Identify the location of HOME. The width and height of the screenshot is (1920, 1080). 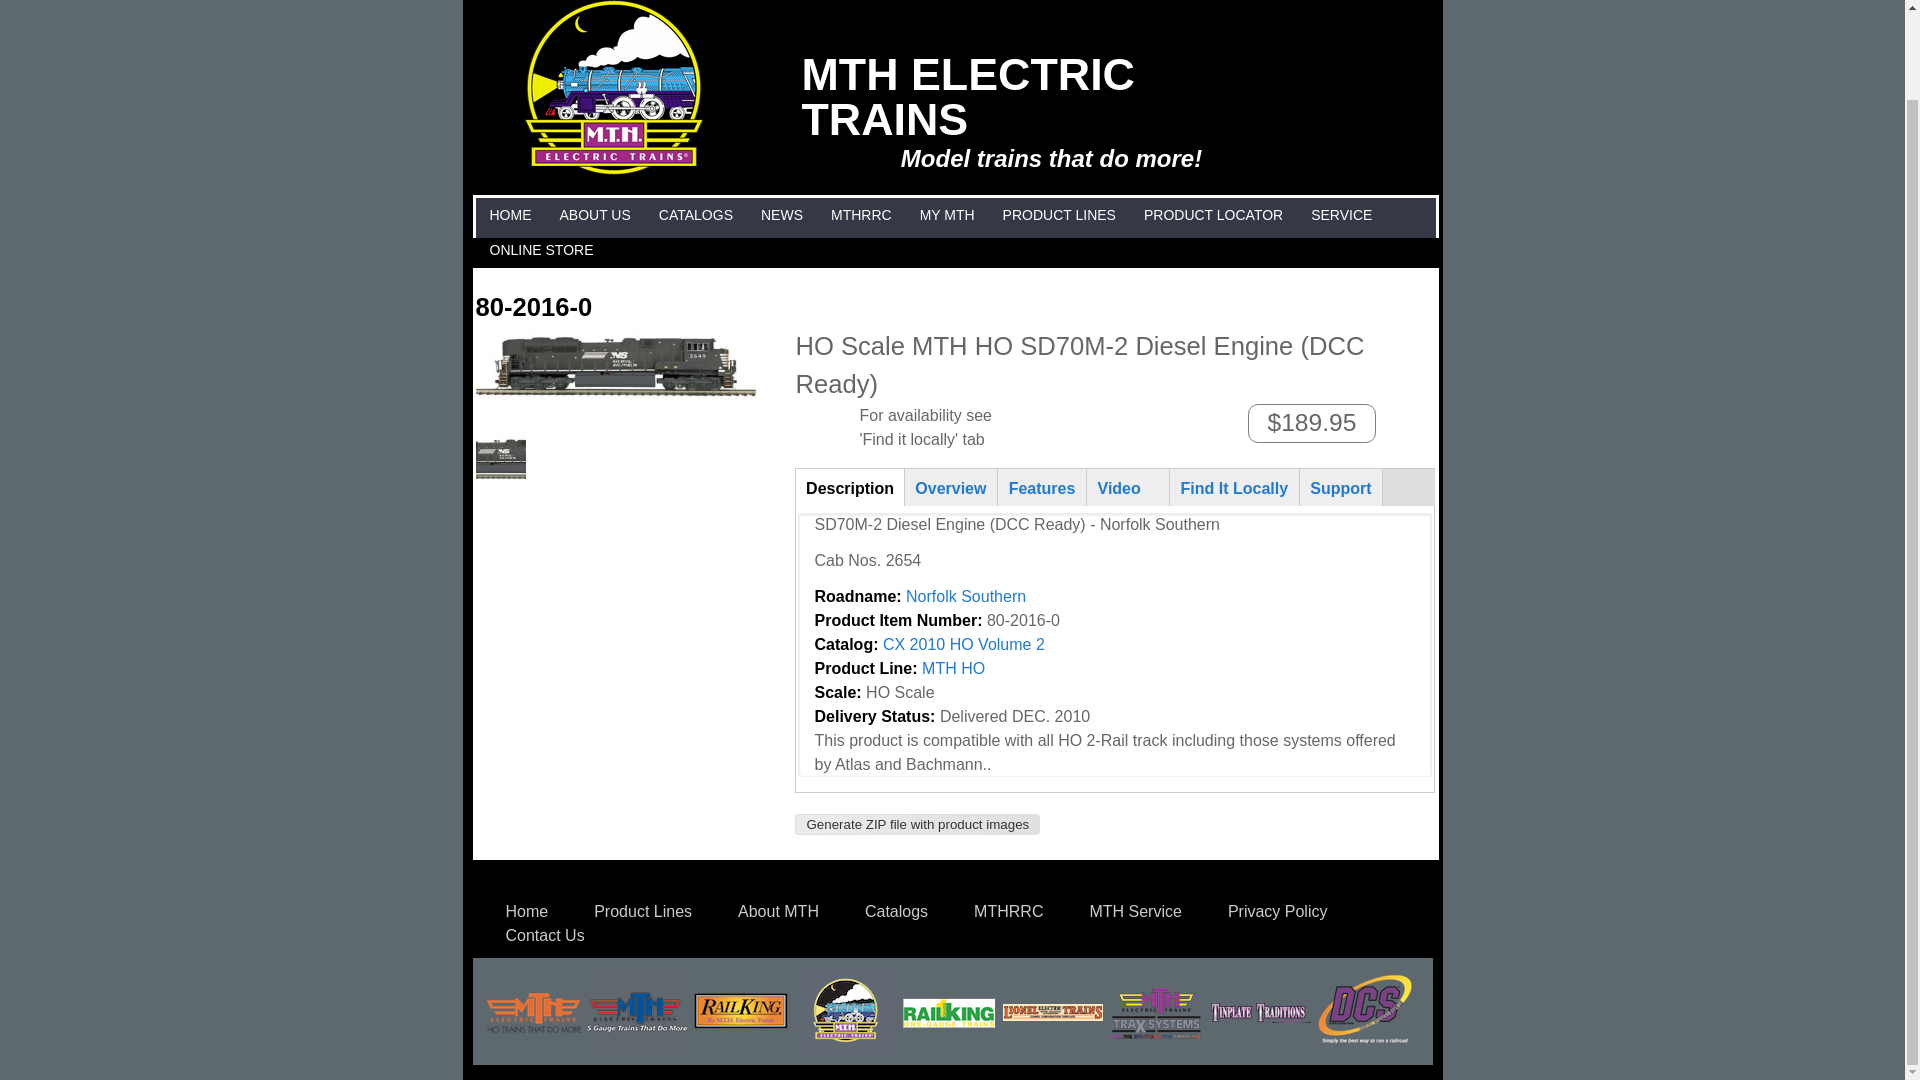
(509, 215).